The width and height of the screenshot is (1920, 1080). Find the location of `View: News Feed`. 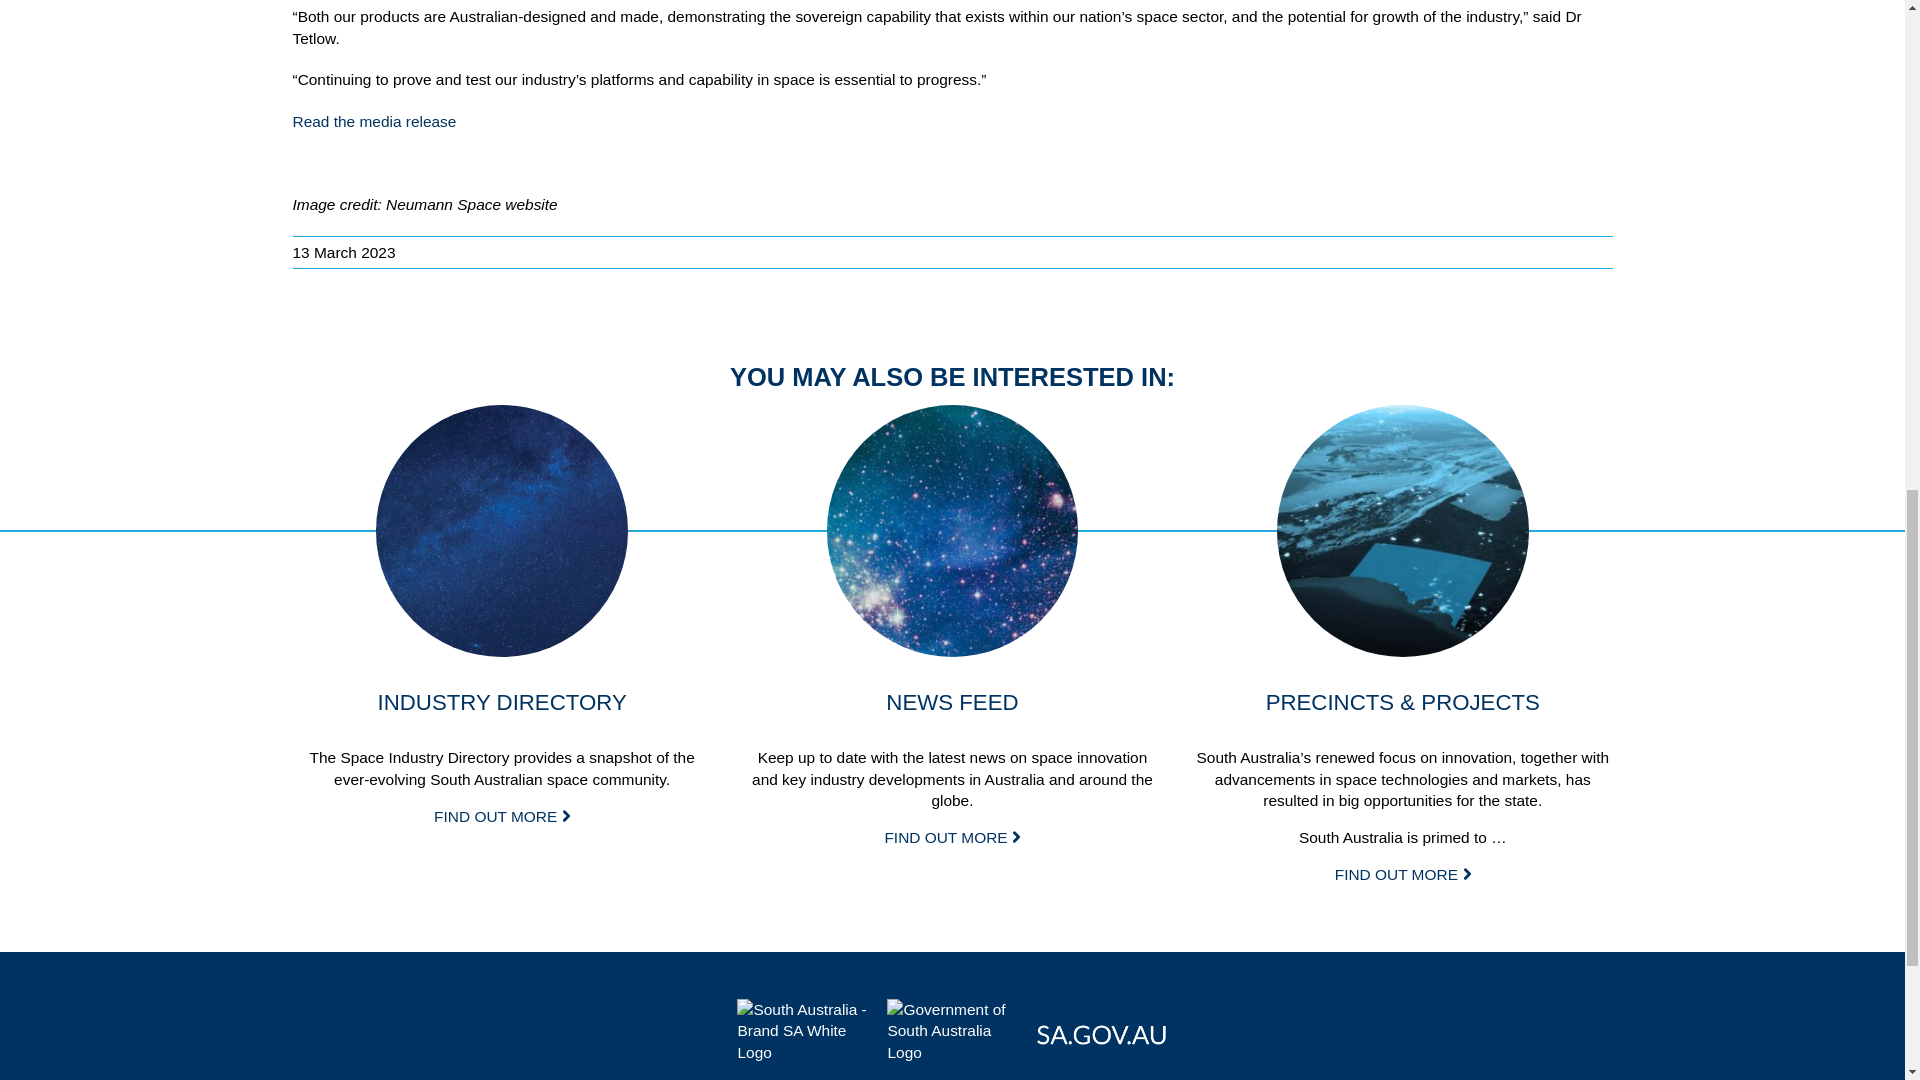

View: News Feed is located at coordinates (953, 530).